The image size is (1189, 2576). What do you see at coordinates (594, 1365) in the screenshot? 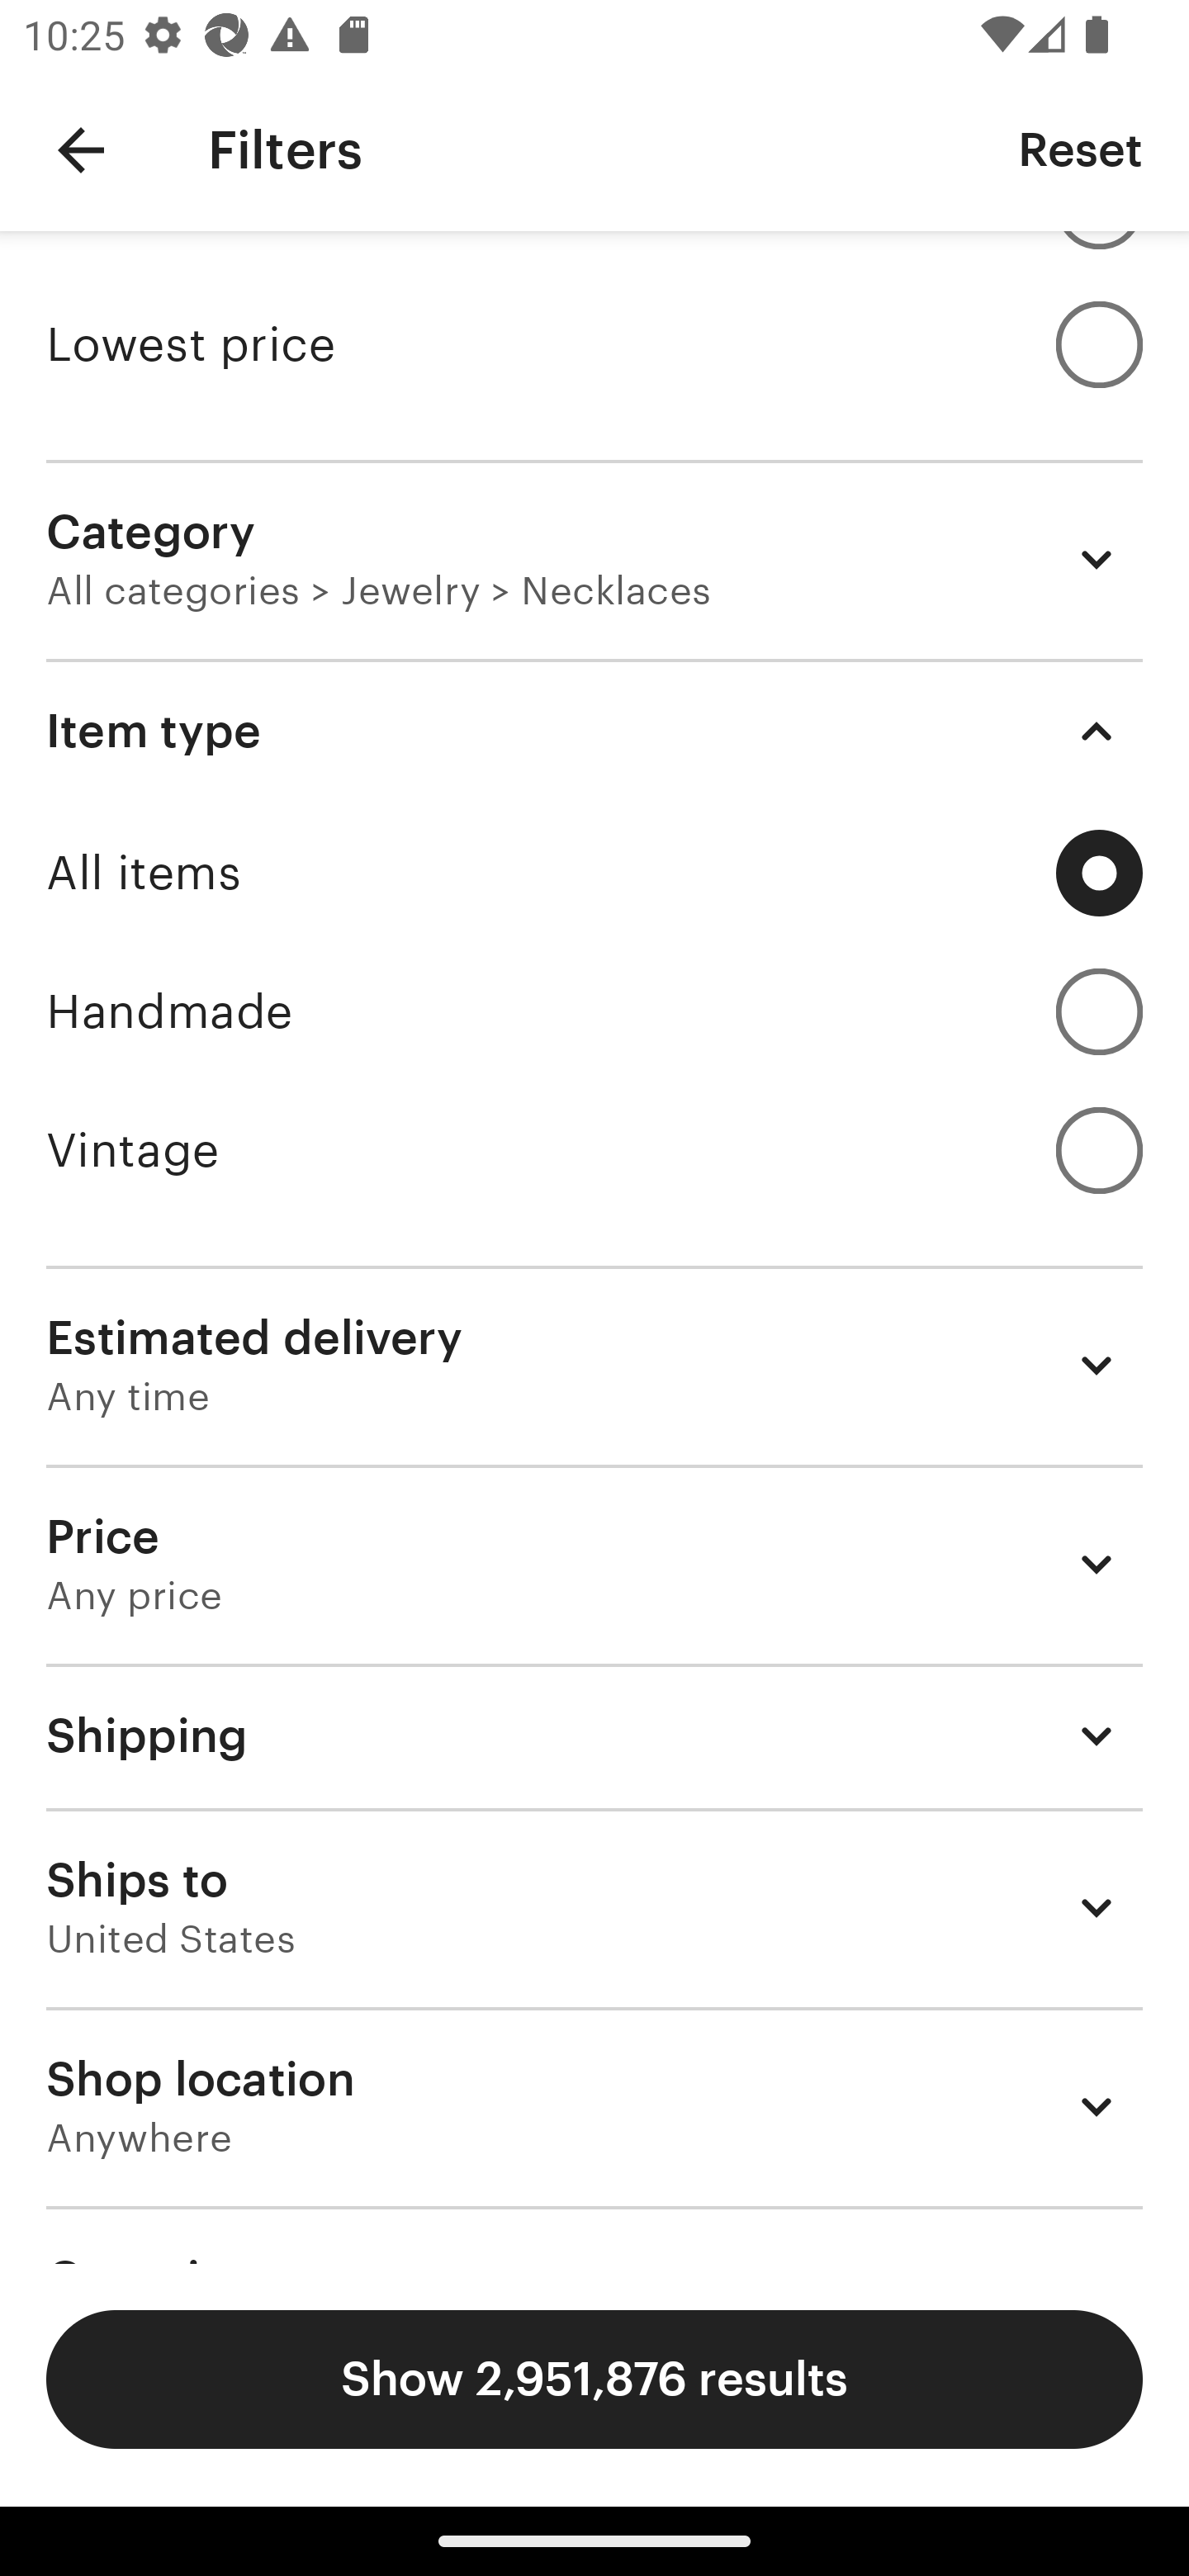
I see `Estimated delivery Any time` at bounding box center [594, 1365].